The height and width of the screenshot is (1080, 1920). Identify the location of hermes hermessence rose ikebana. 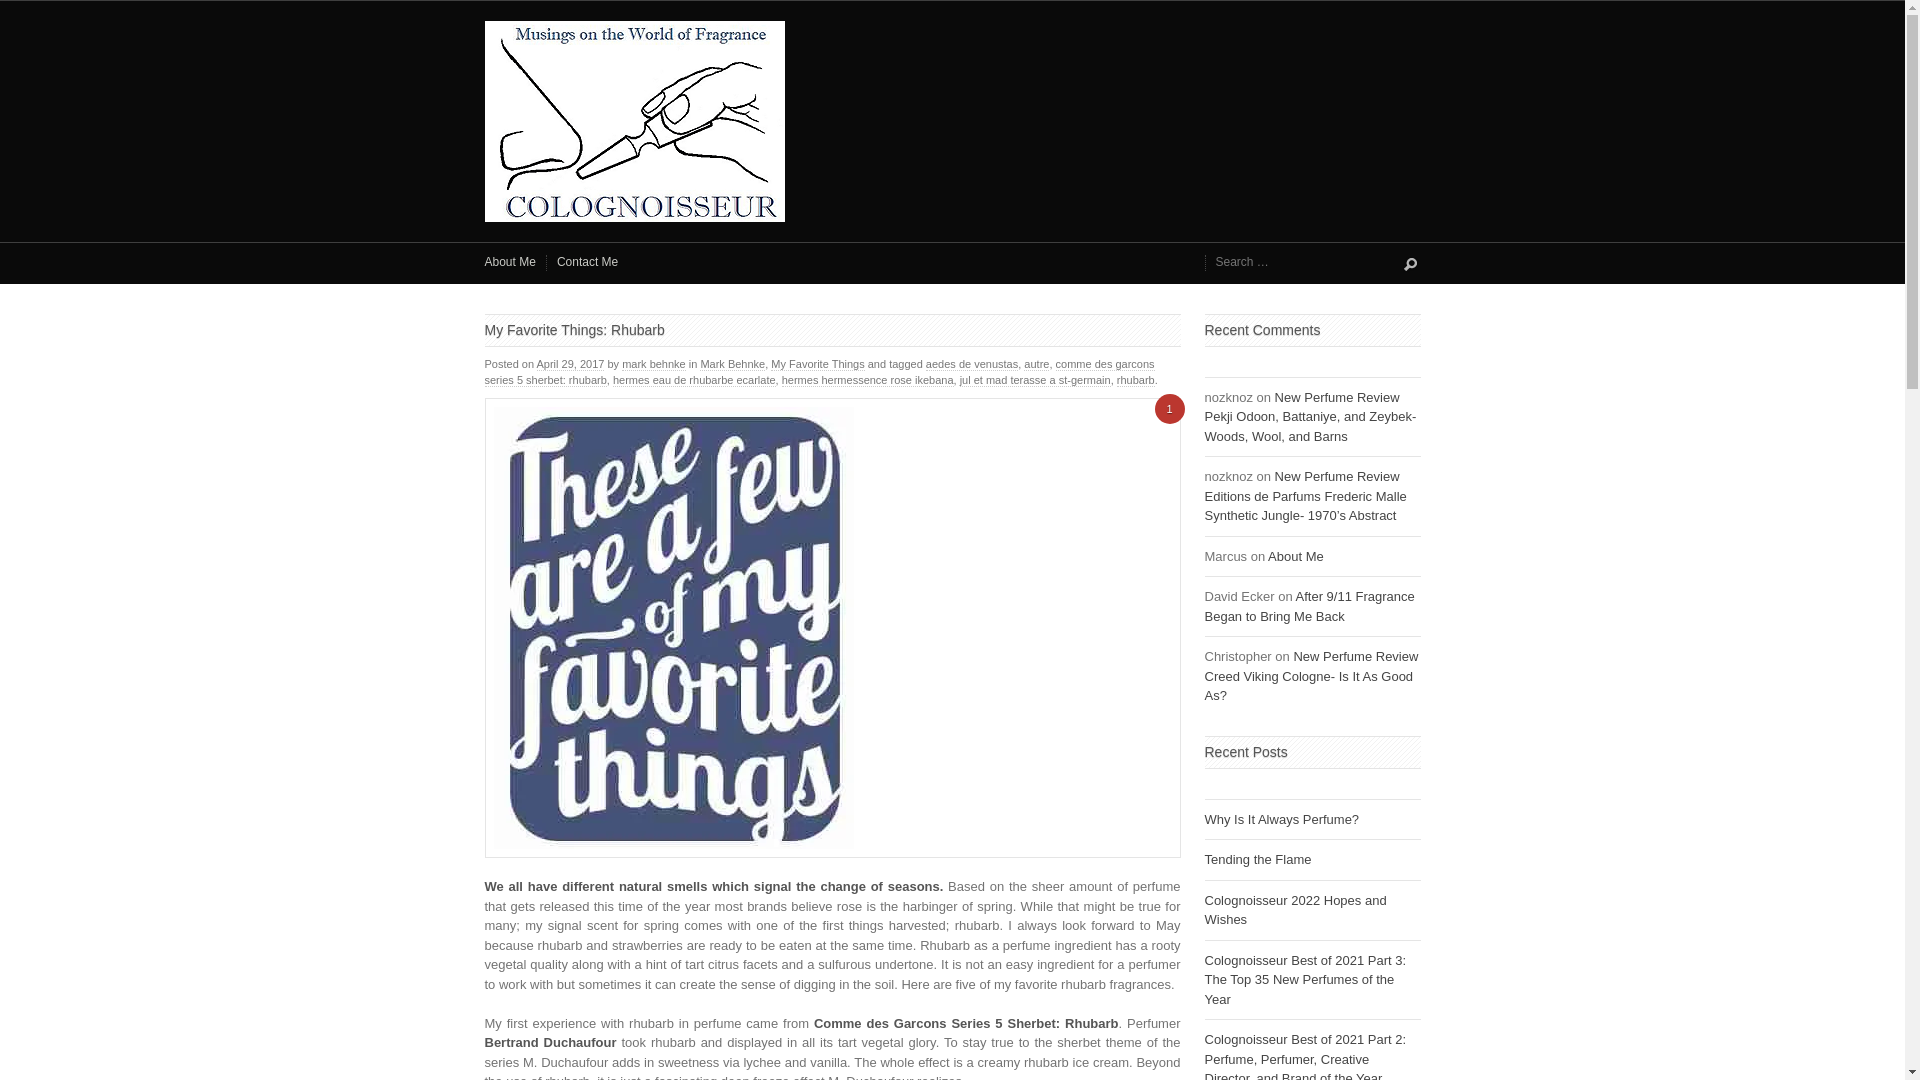
(868, 380).